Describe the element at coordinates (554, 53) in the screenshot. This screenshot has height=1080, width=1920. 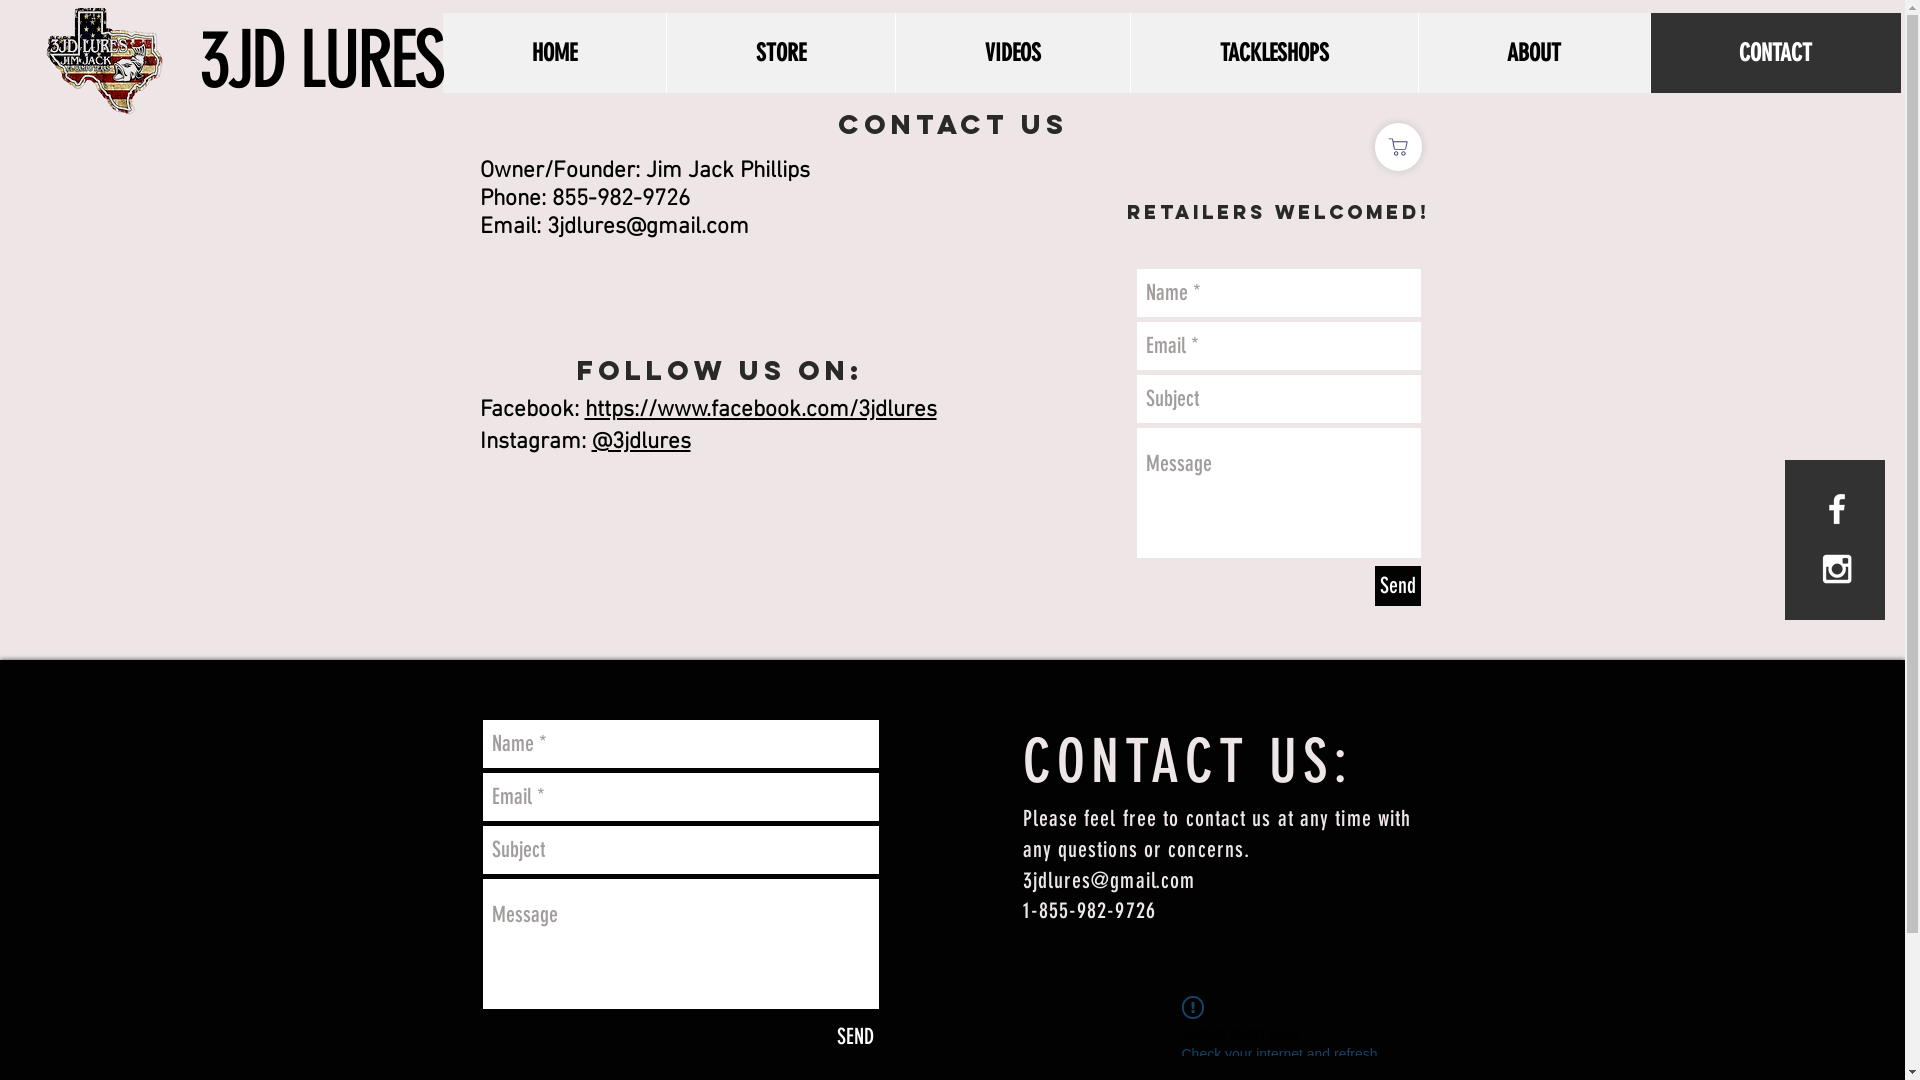
I see `HOME` at that location.